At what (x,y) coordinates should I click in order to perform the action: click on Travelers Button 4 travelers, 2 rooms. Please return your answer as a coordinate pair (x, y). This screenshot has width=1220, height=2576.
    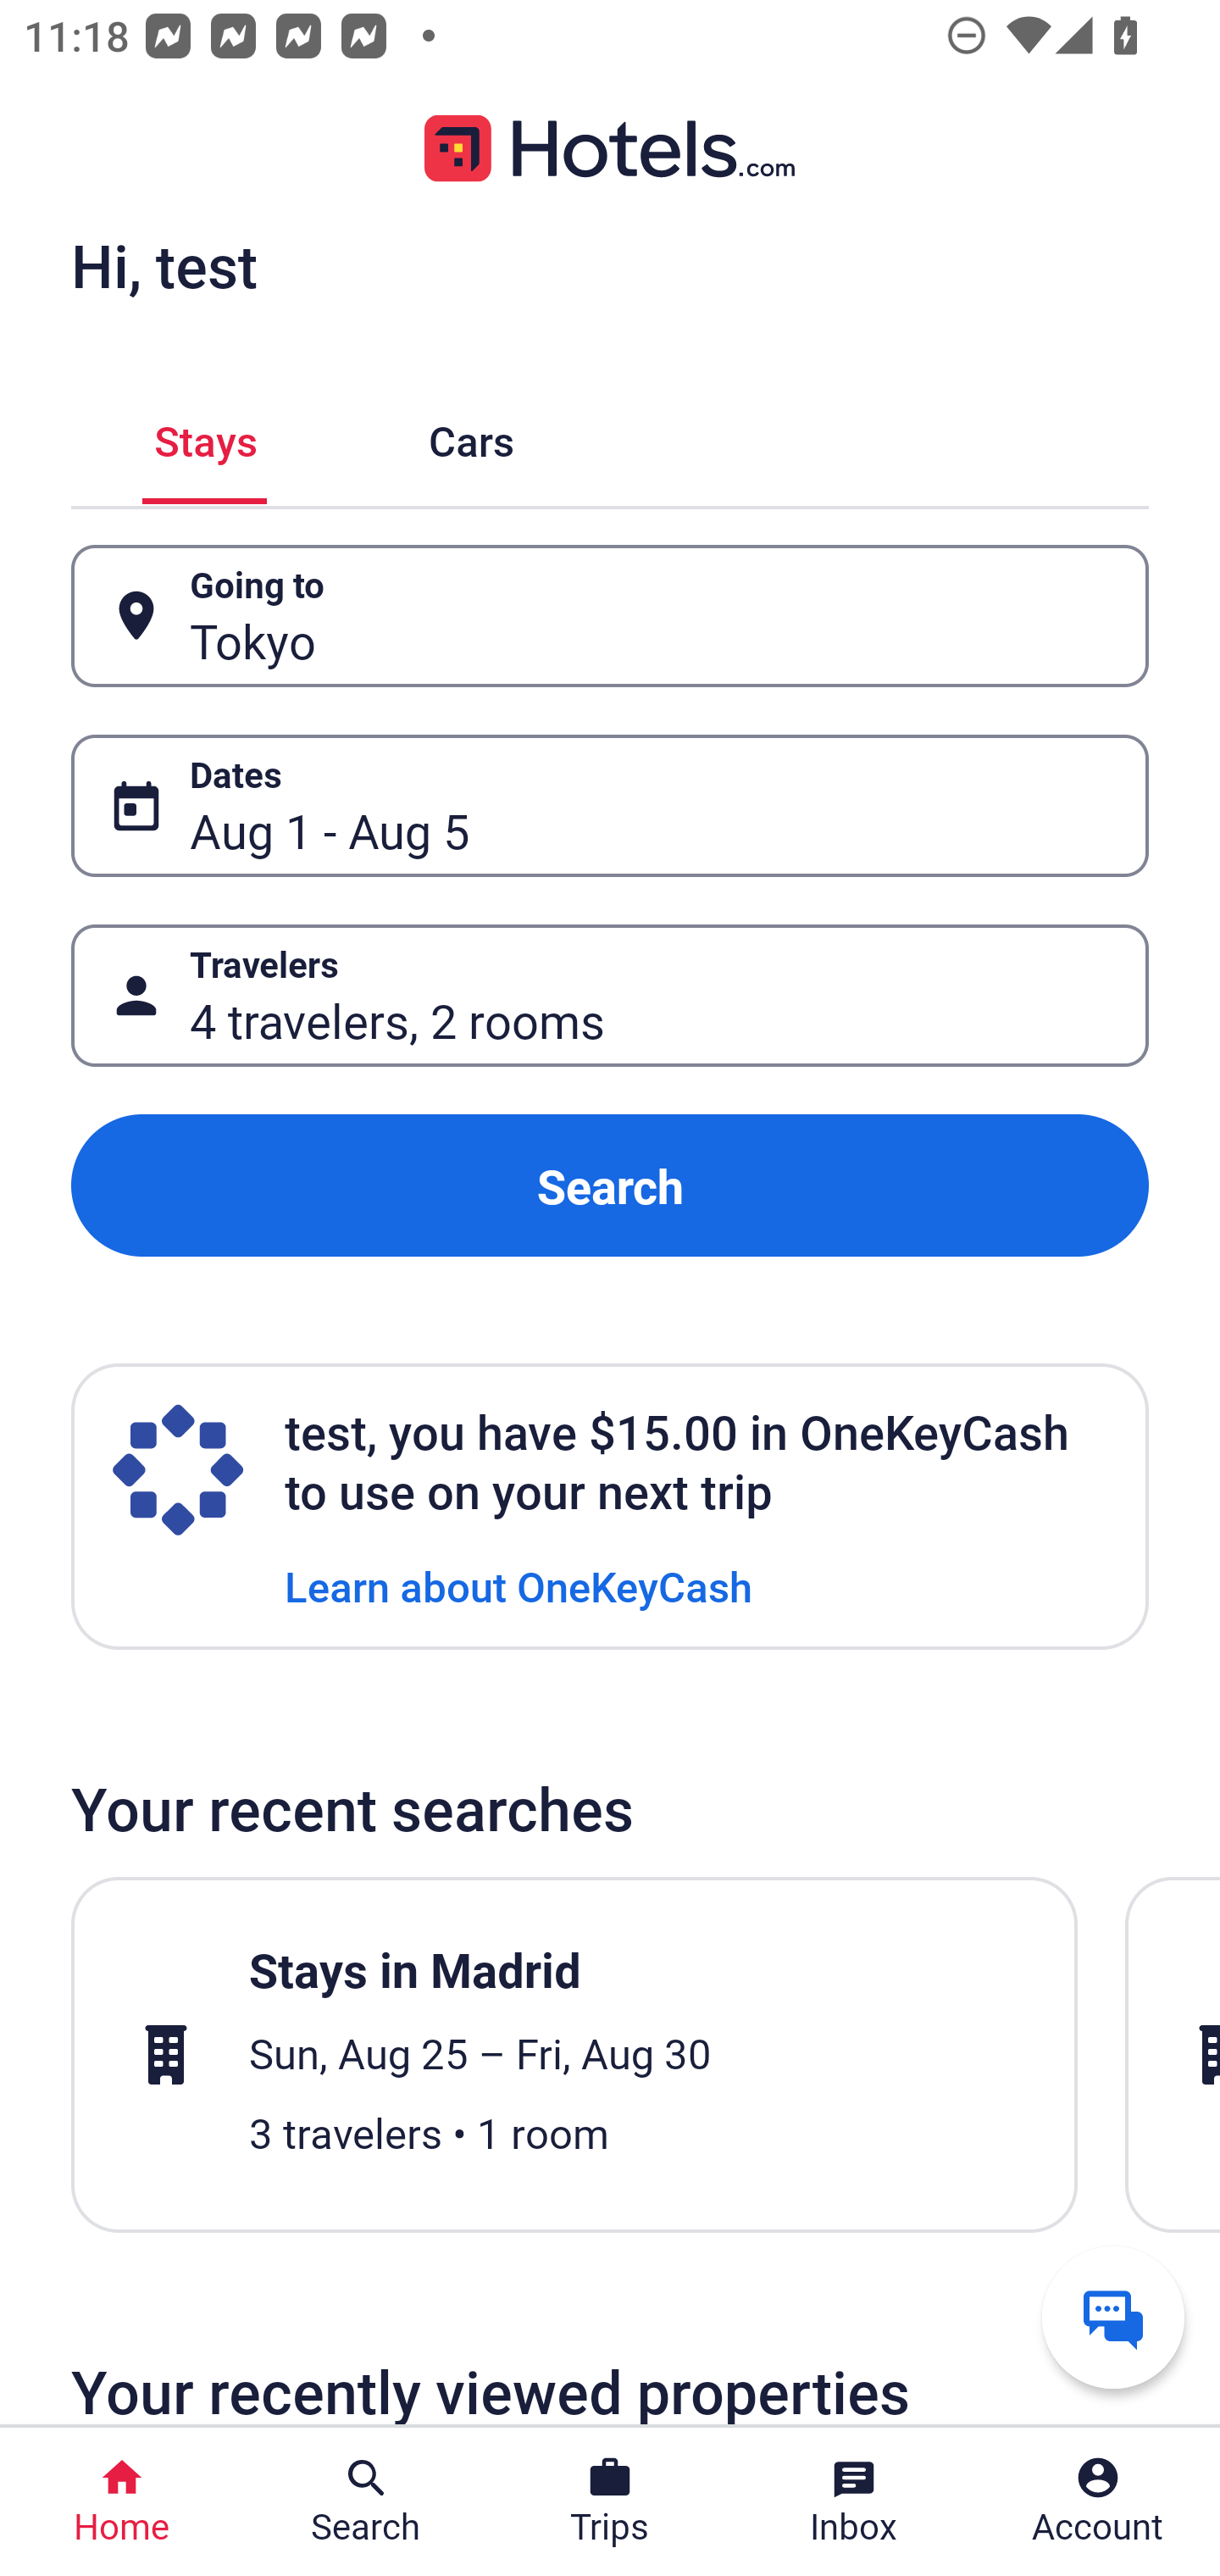
    Looking at the image, I should click on (610, 995).